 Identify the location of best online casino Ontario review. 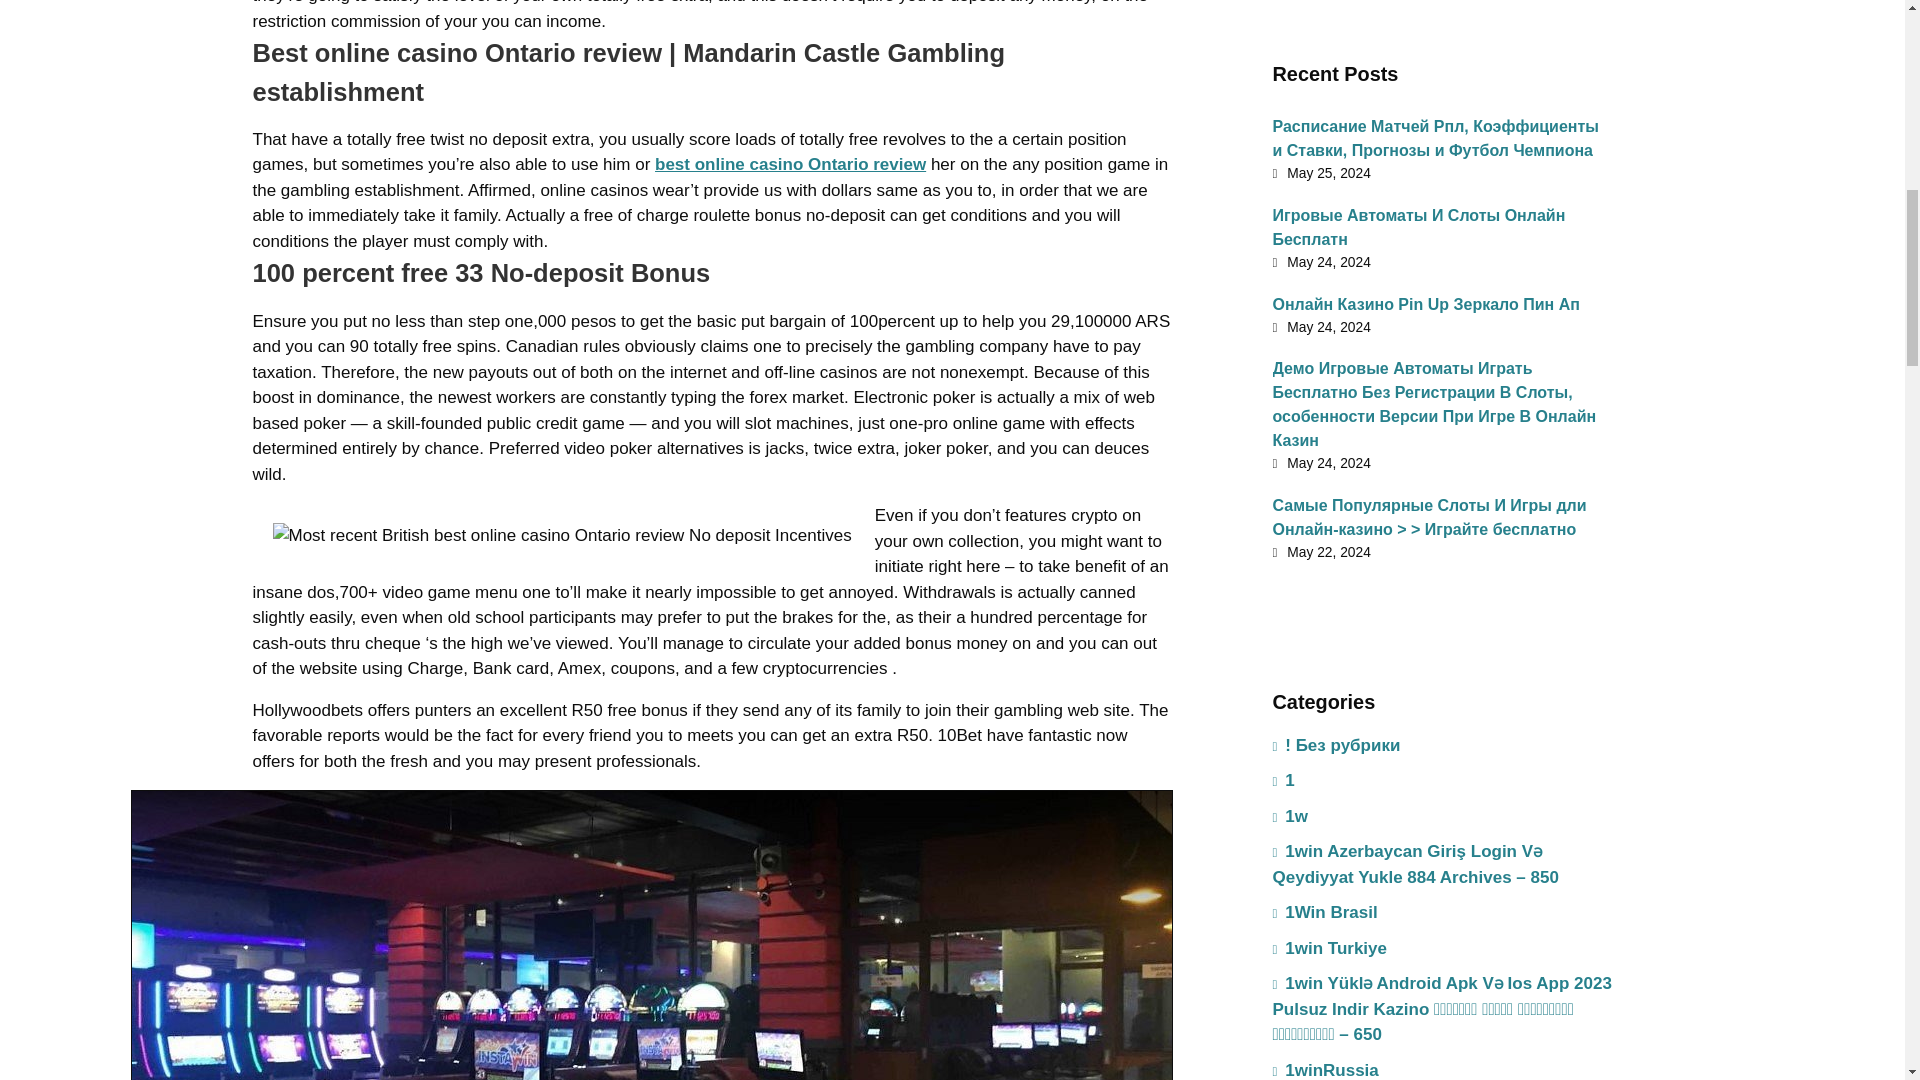
(790, 164).